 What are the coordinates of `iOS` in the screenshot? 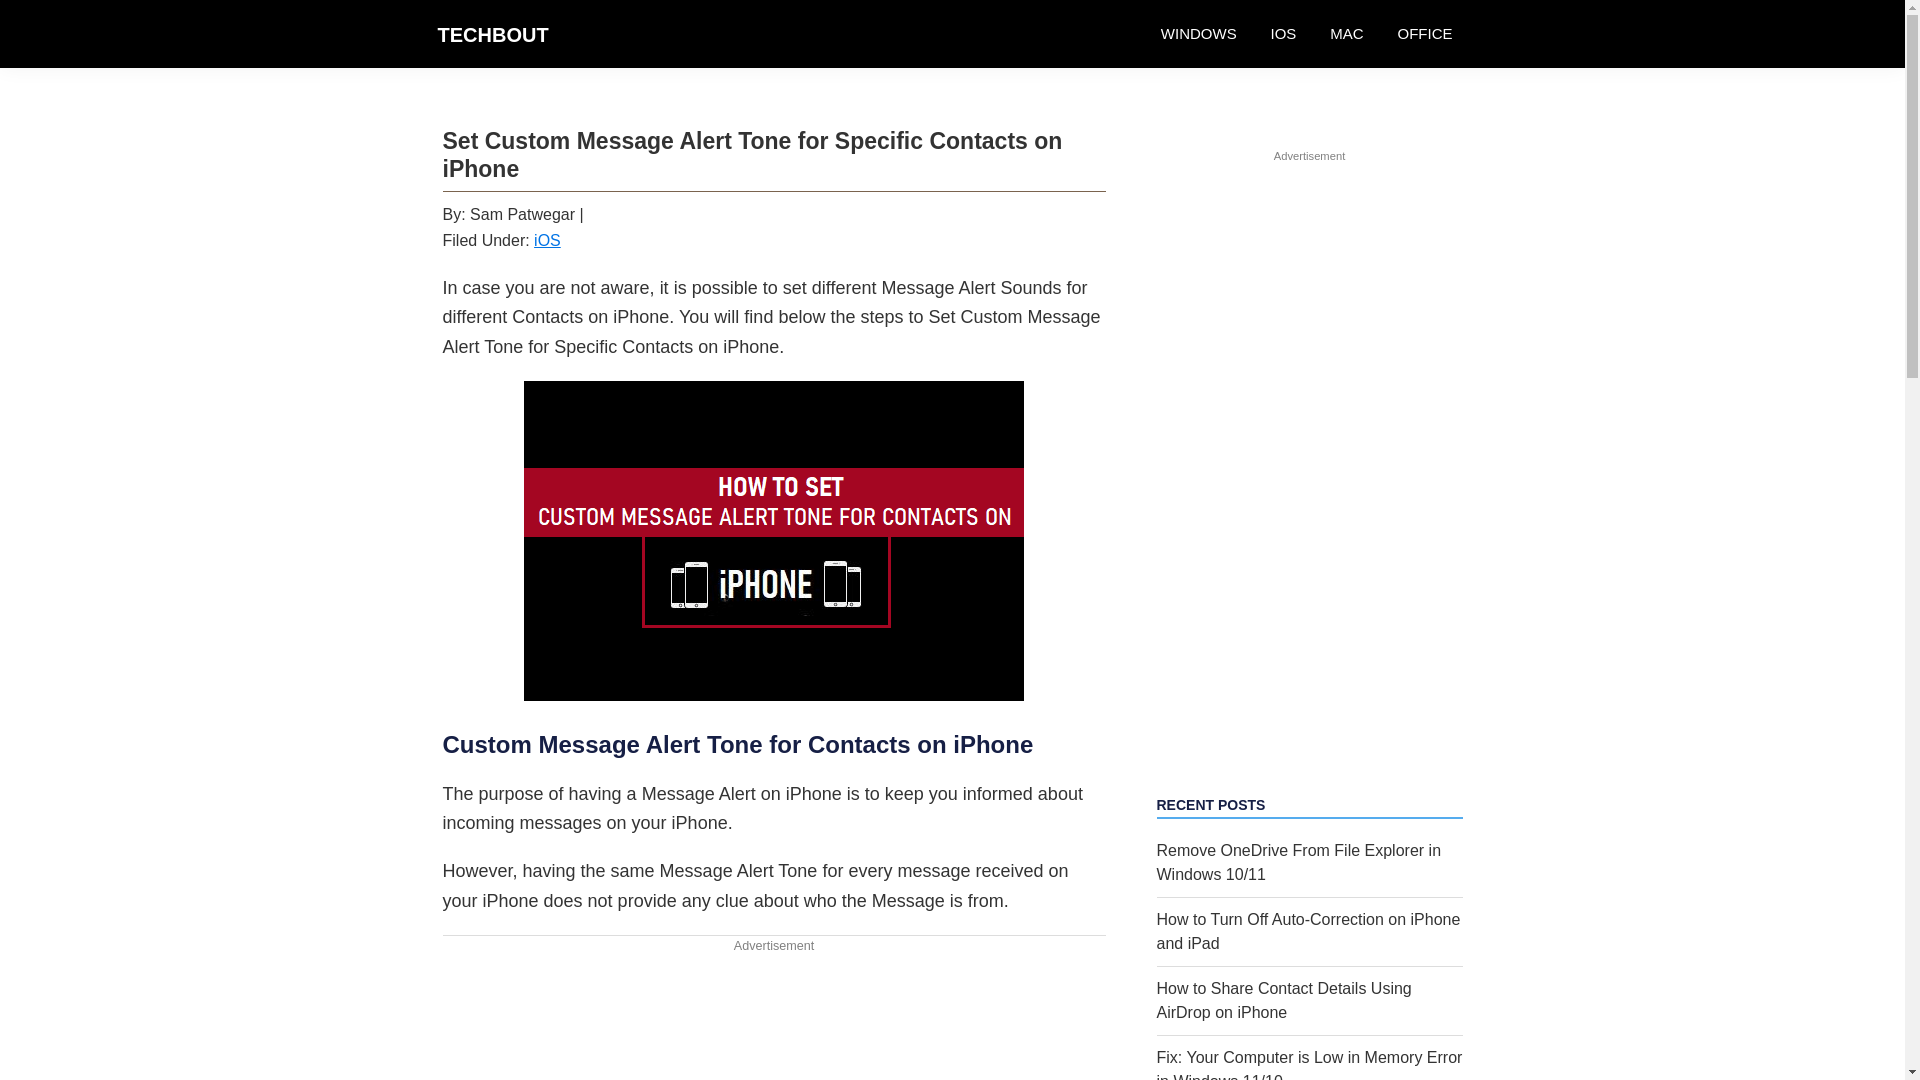 It's located at (546, 240).